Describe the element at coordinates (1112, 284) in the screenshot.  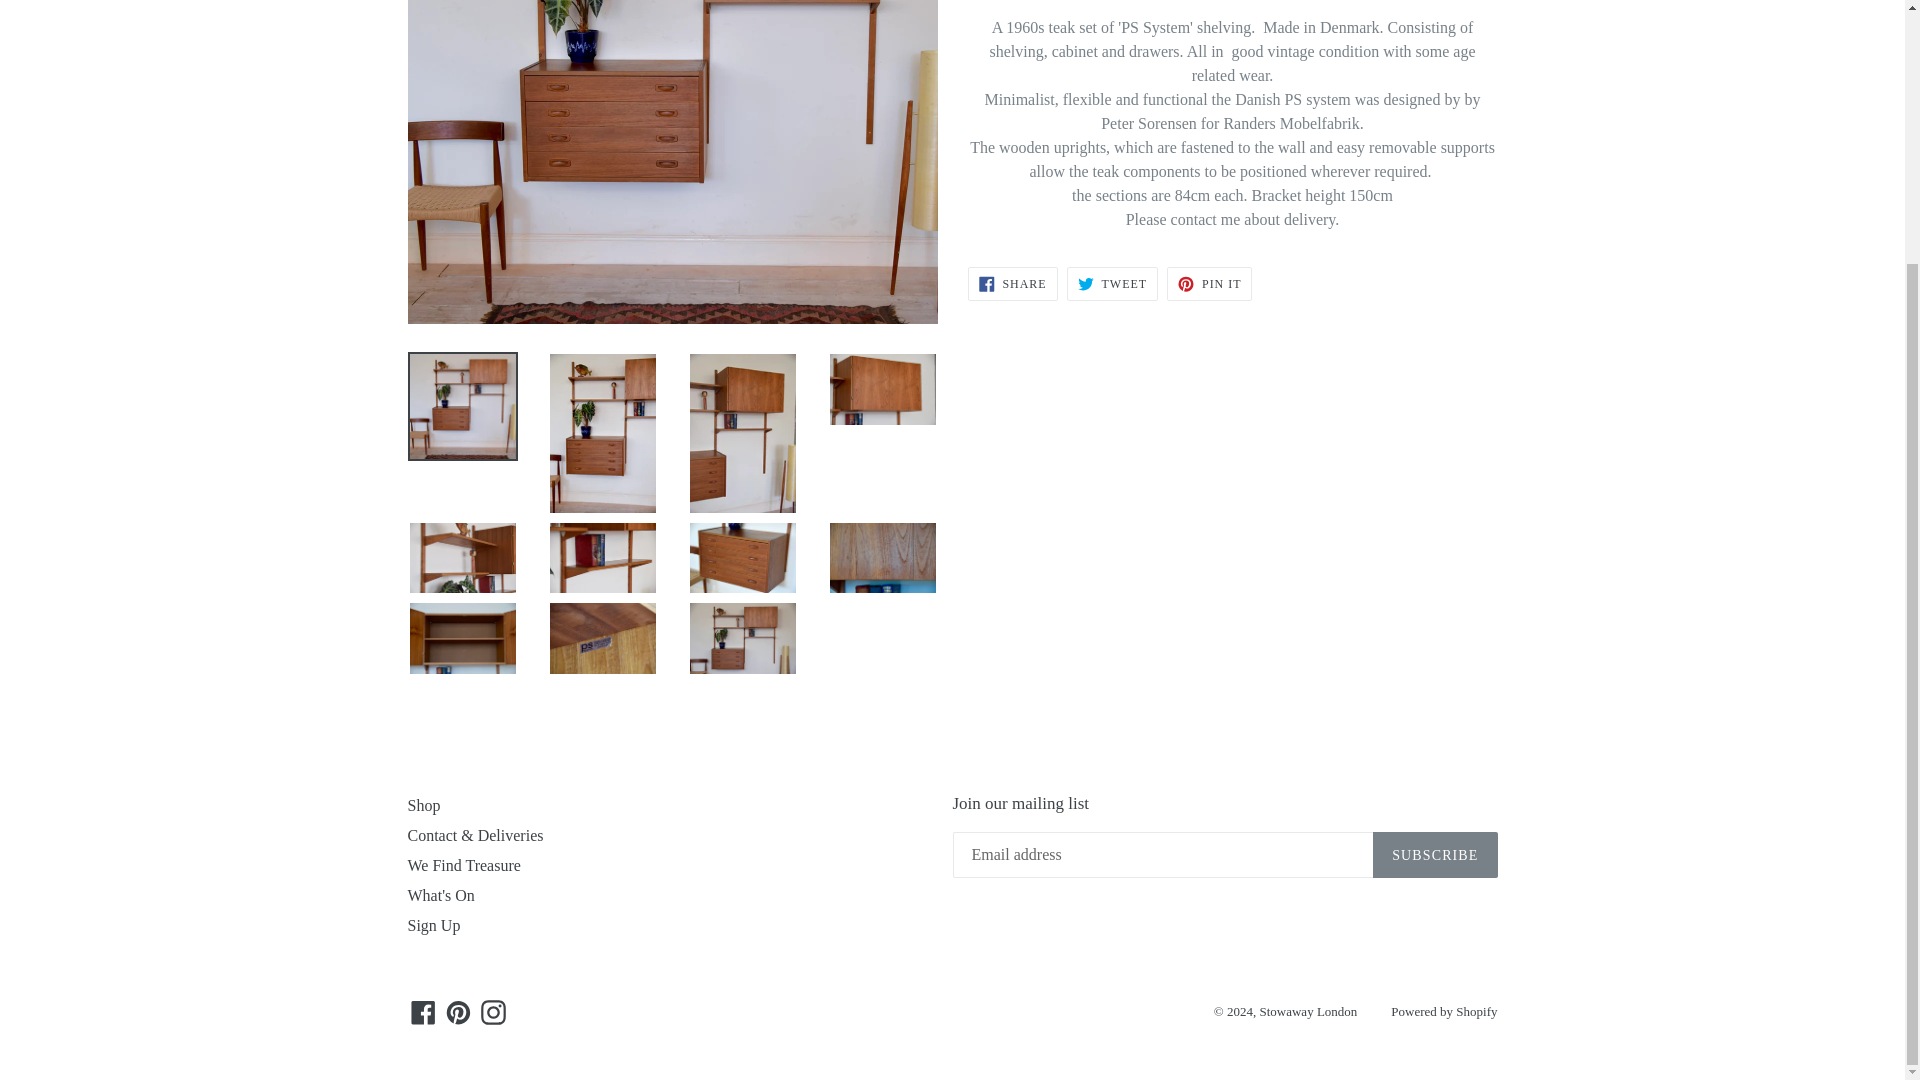
I see `Shop` at that location.